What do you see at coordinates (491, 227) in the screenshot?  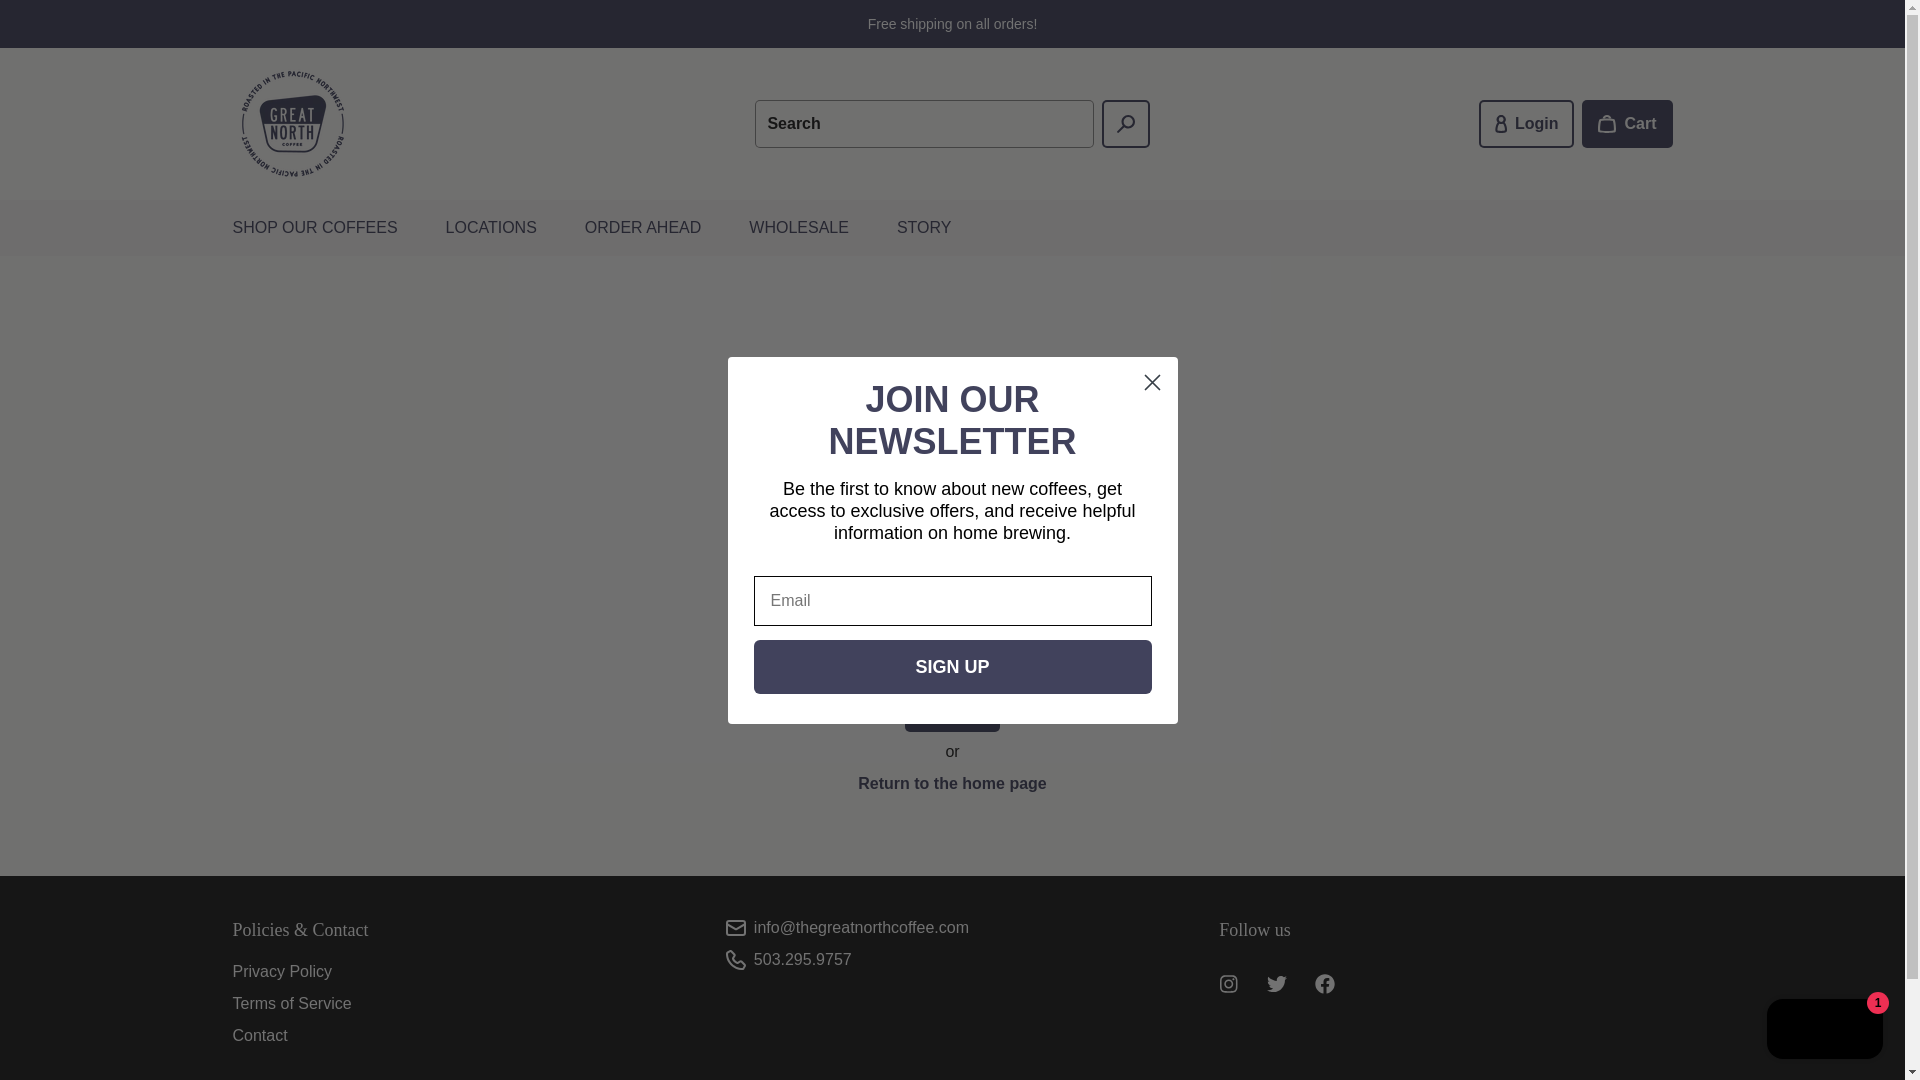 I see `LOCATIONS` at bounding box center [491, 227].